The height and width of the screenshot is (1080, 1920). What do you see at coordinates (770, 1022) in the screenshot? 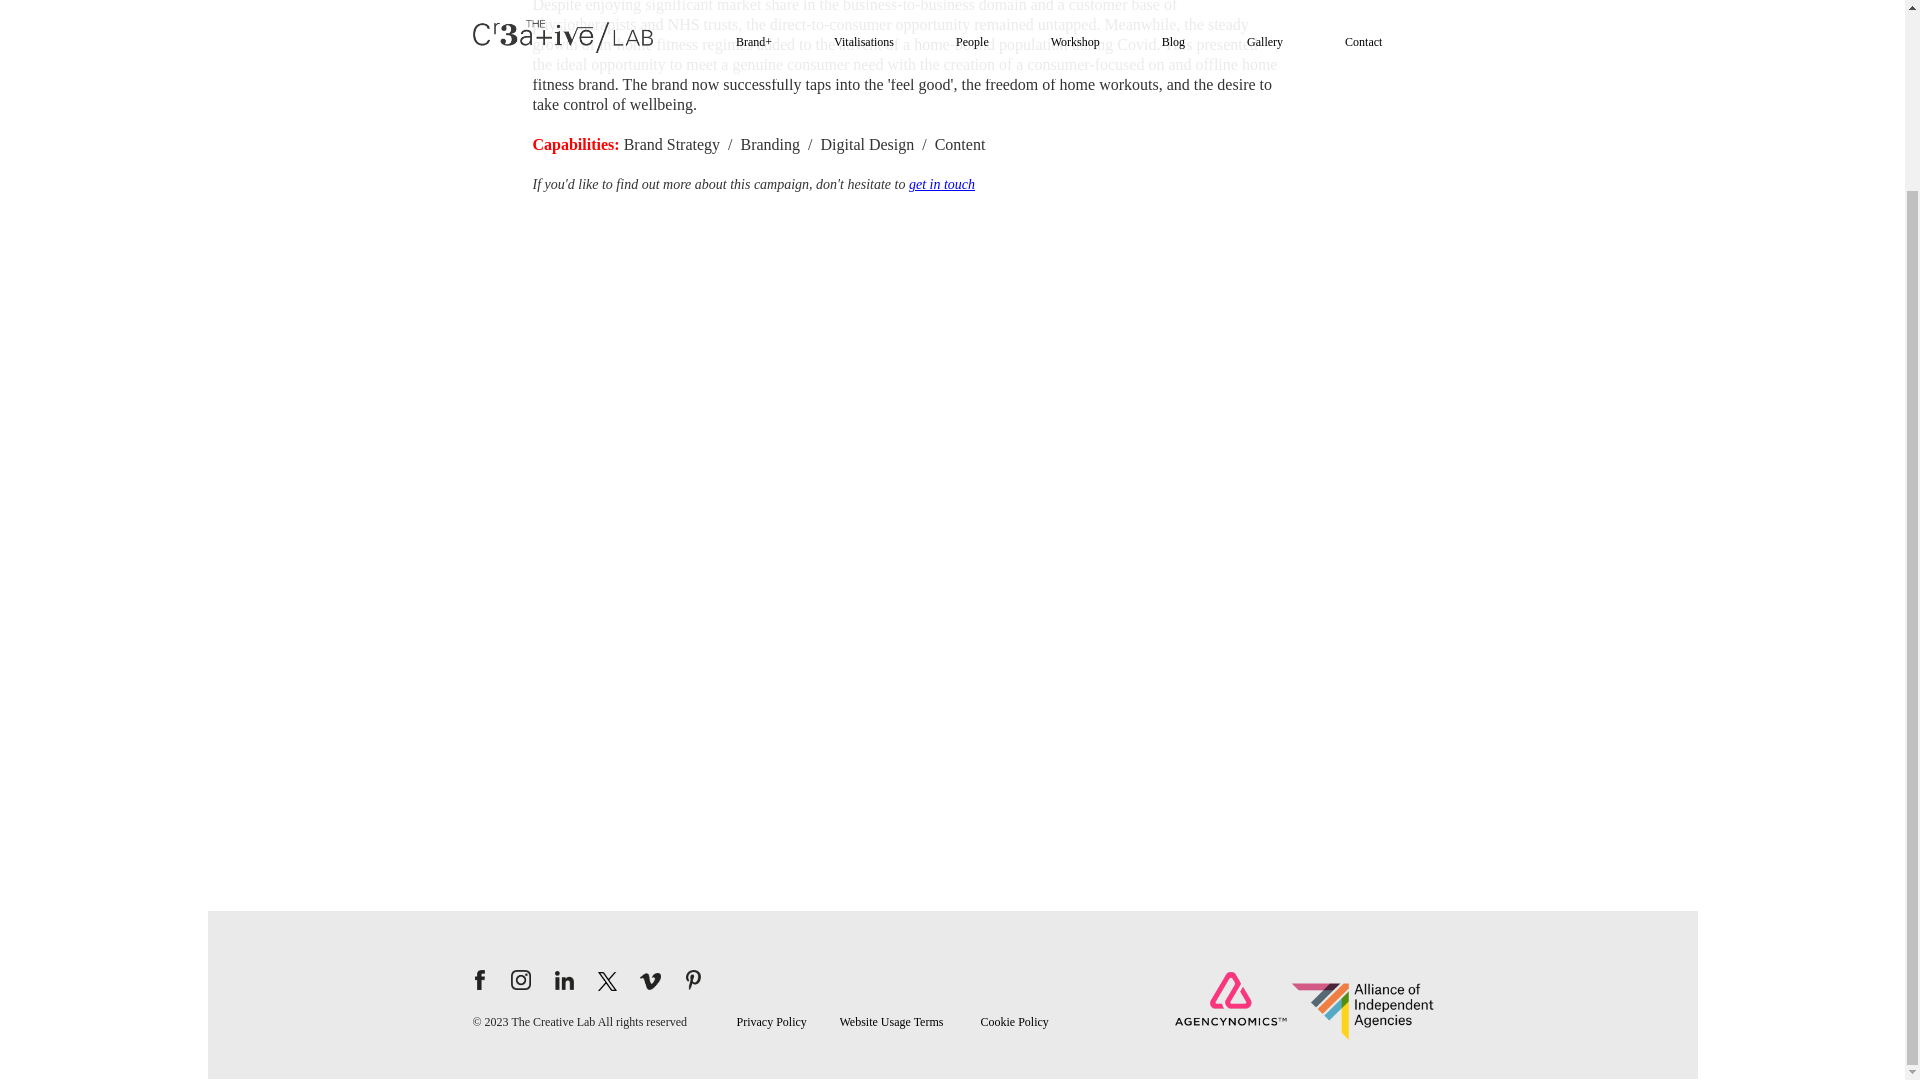
I see `Privacy Policy` at bounding box center [770, 1022].